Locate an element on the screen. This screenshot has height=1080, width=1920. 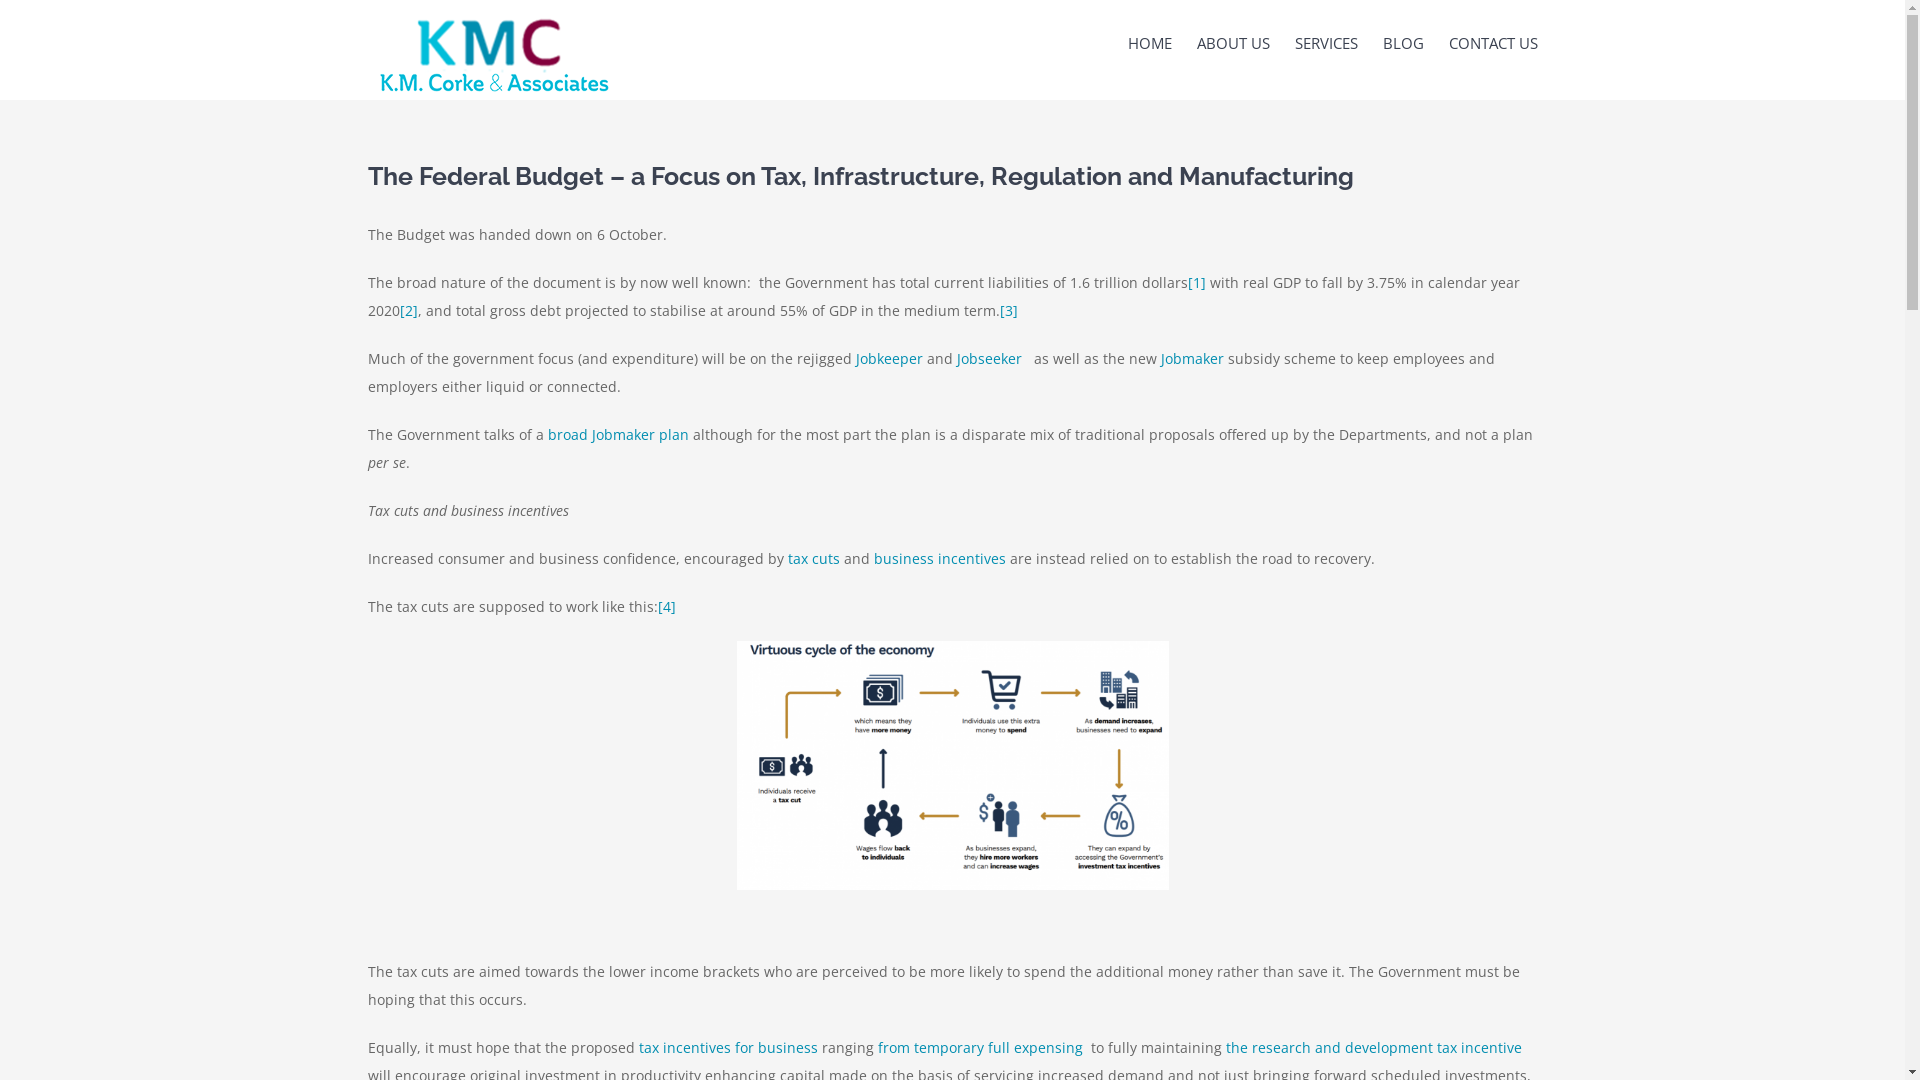
tax incentives for business is located at coordinates (728, 1048).